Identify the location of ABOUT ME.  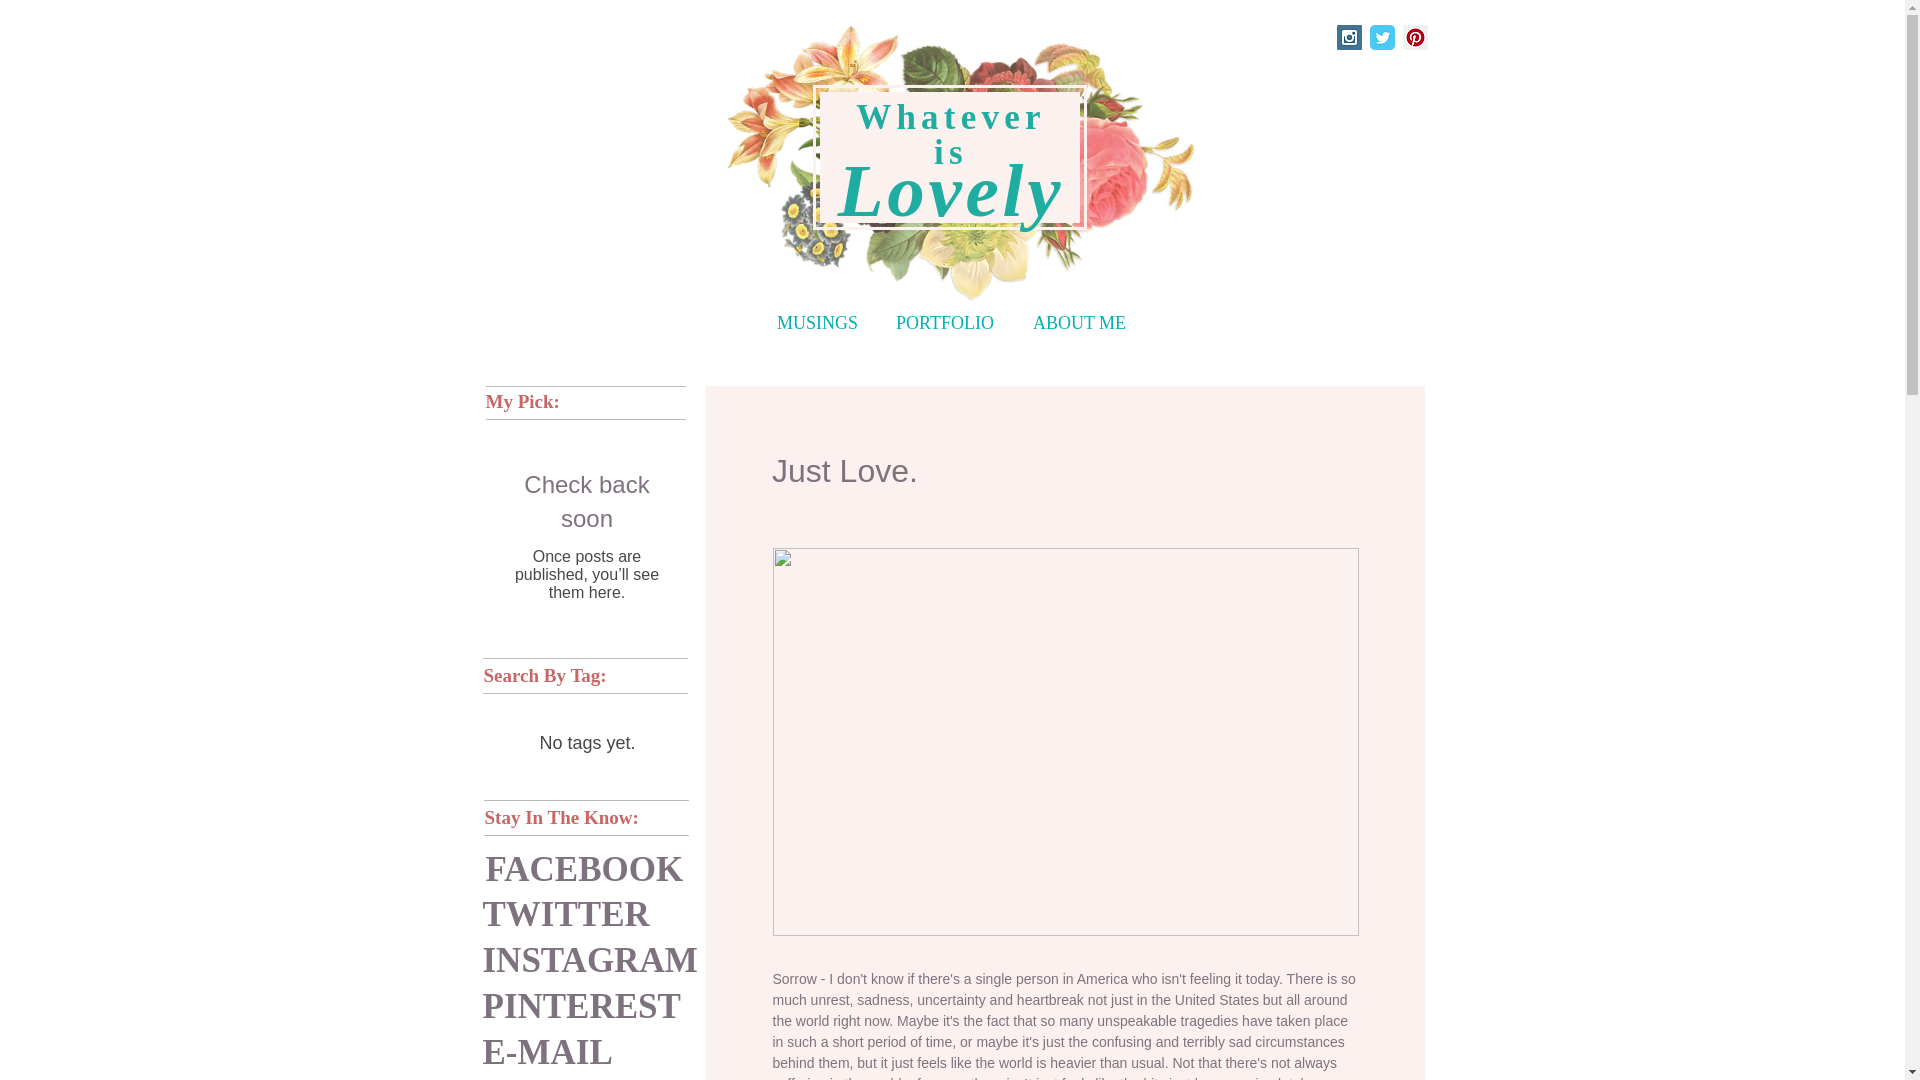
(1080, 323).